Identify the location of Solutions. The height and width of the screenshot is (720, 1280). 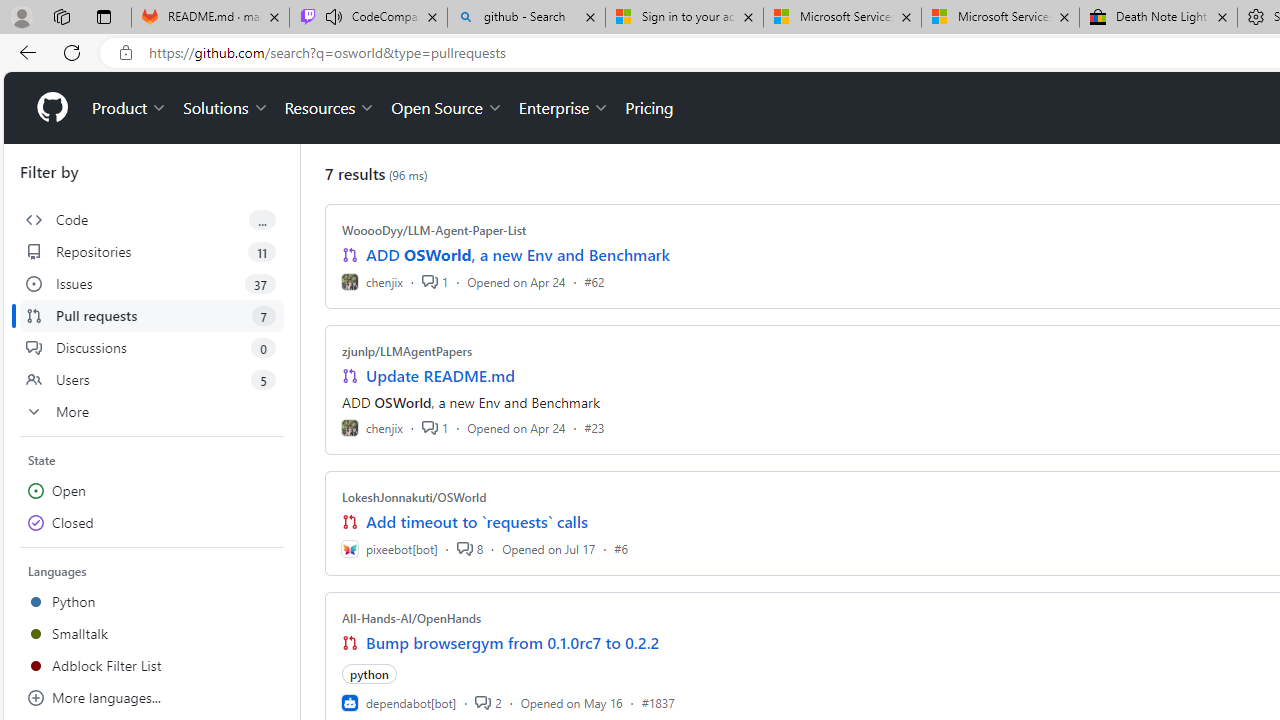
(226, 108).